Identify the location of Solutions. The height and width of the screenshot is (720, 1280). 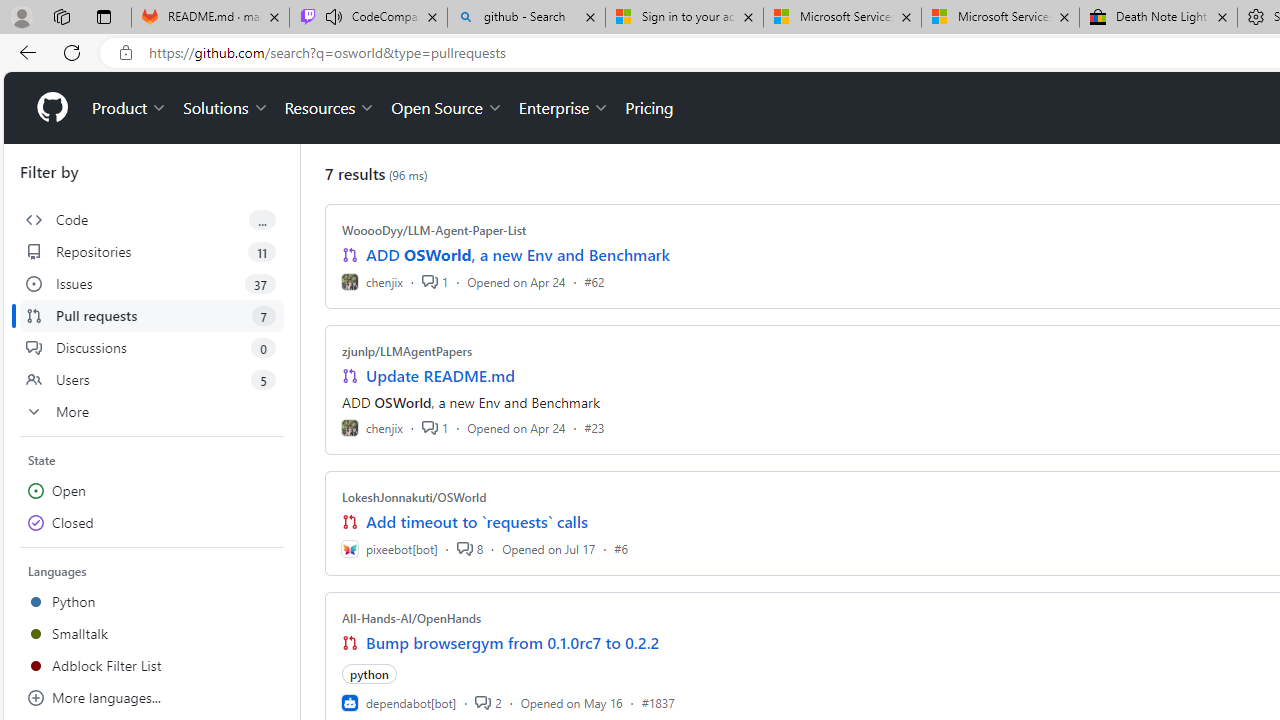
(226, 108).